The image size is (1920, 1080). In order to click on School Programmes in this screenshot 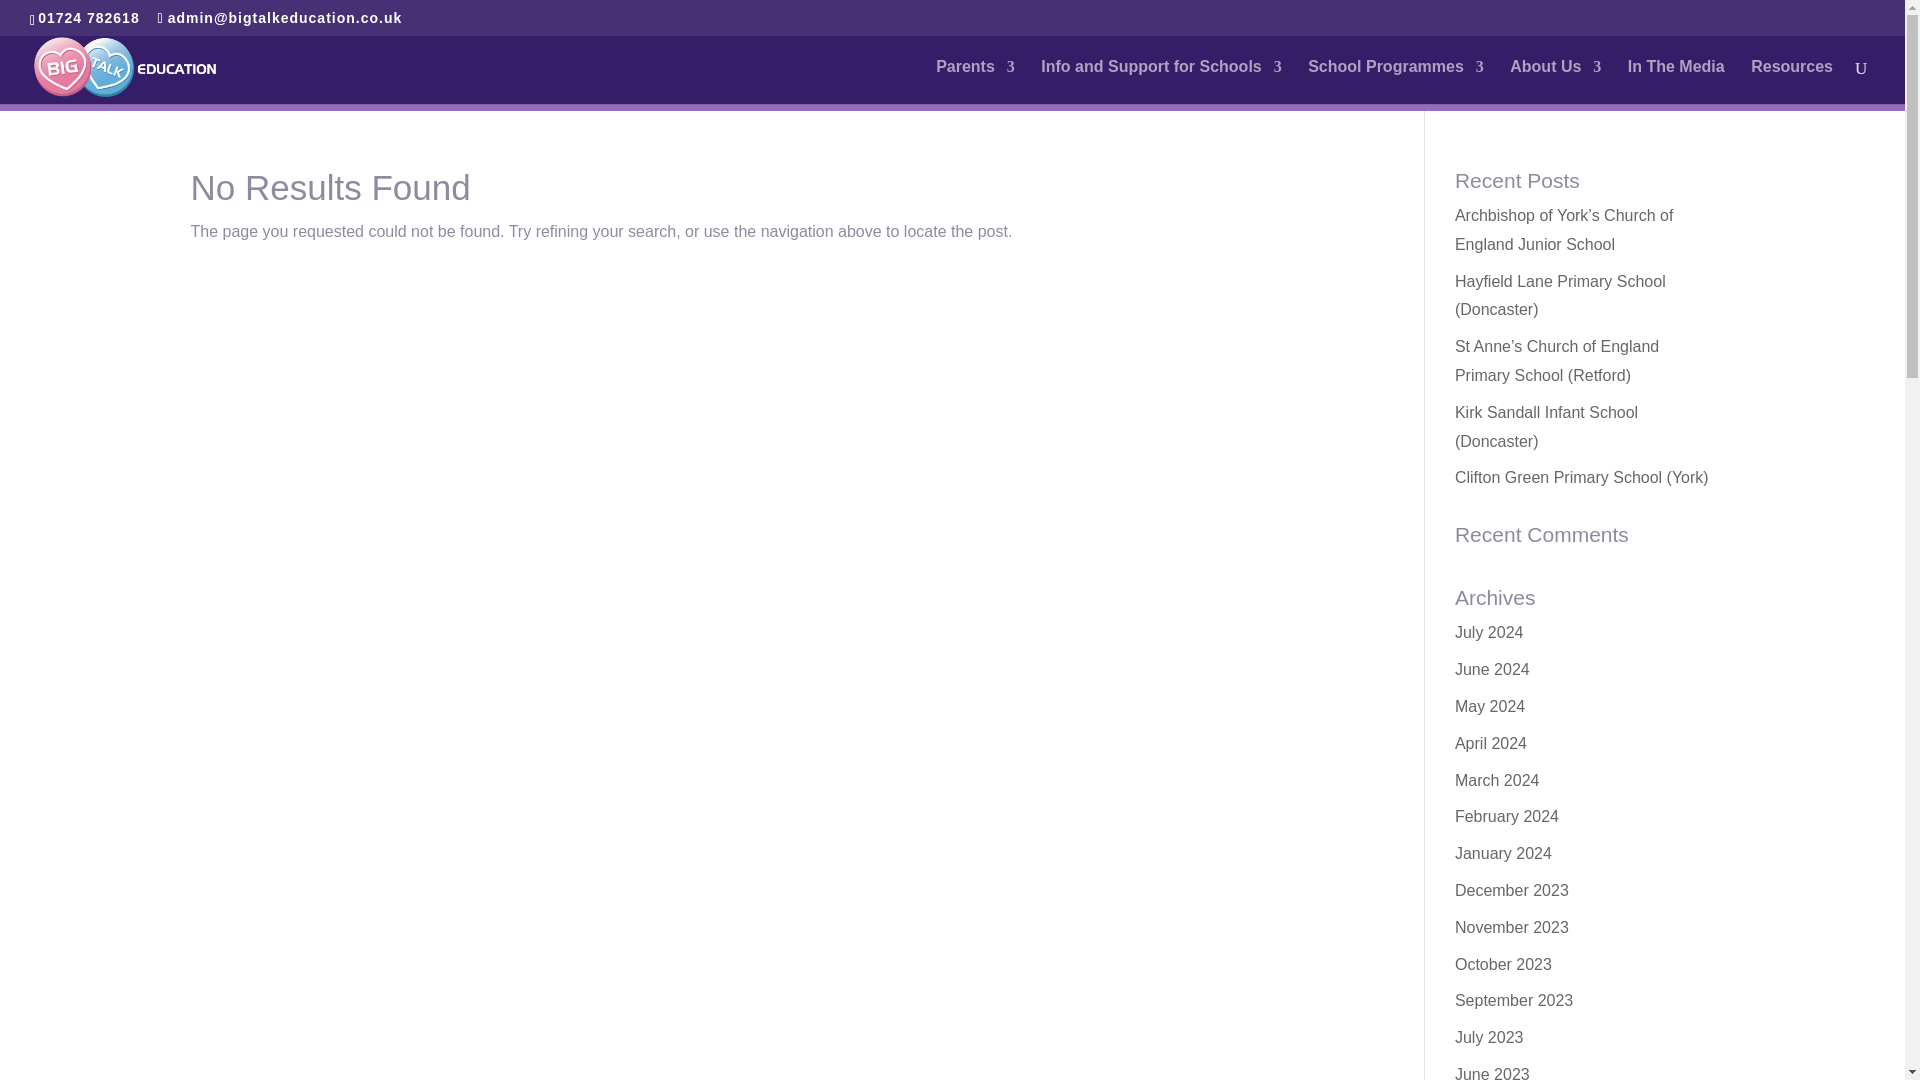, I will do `click(1396, 82)`.